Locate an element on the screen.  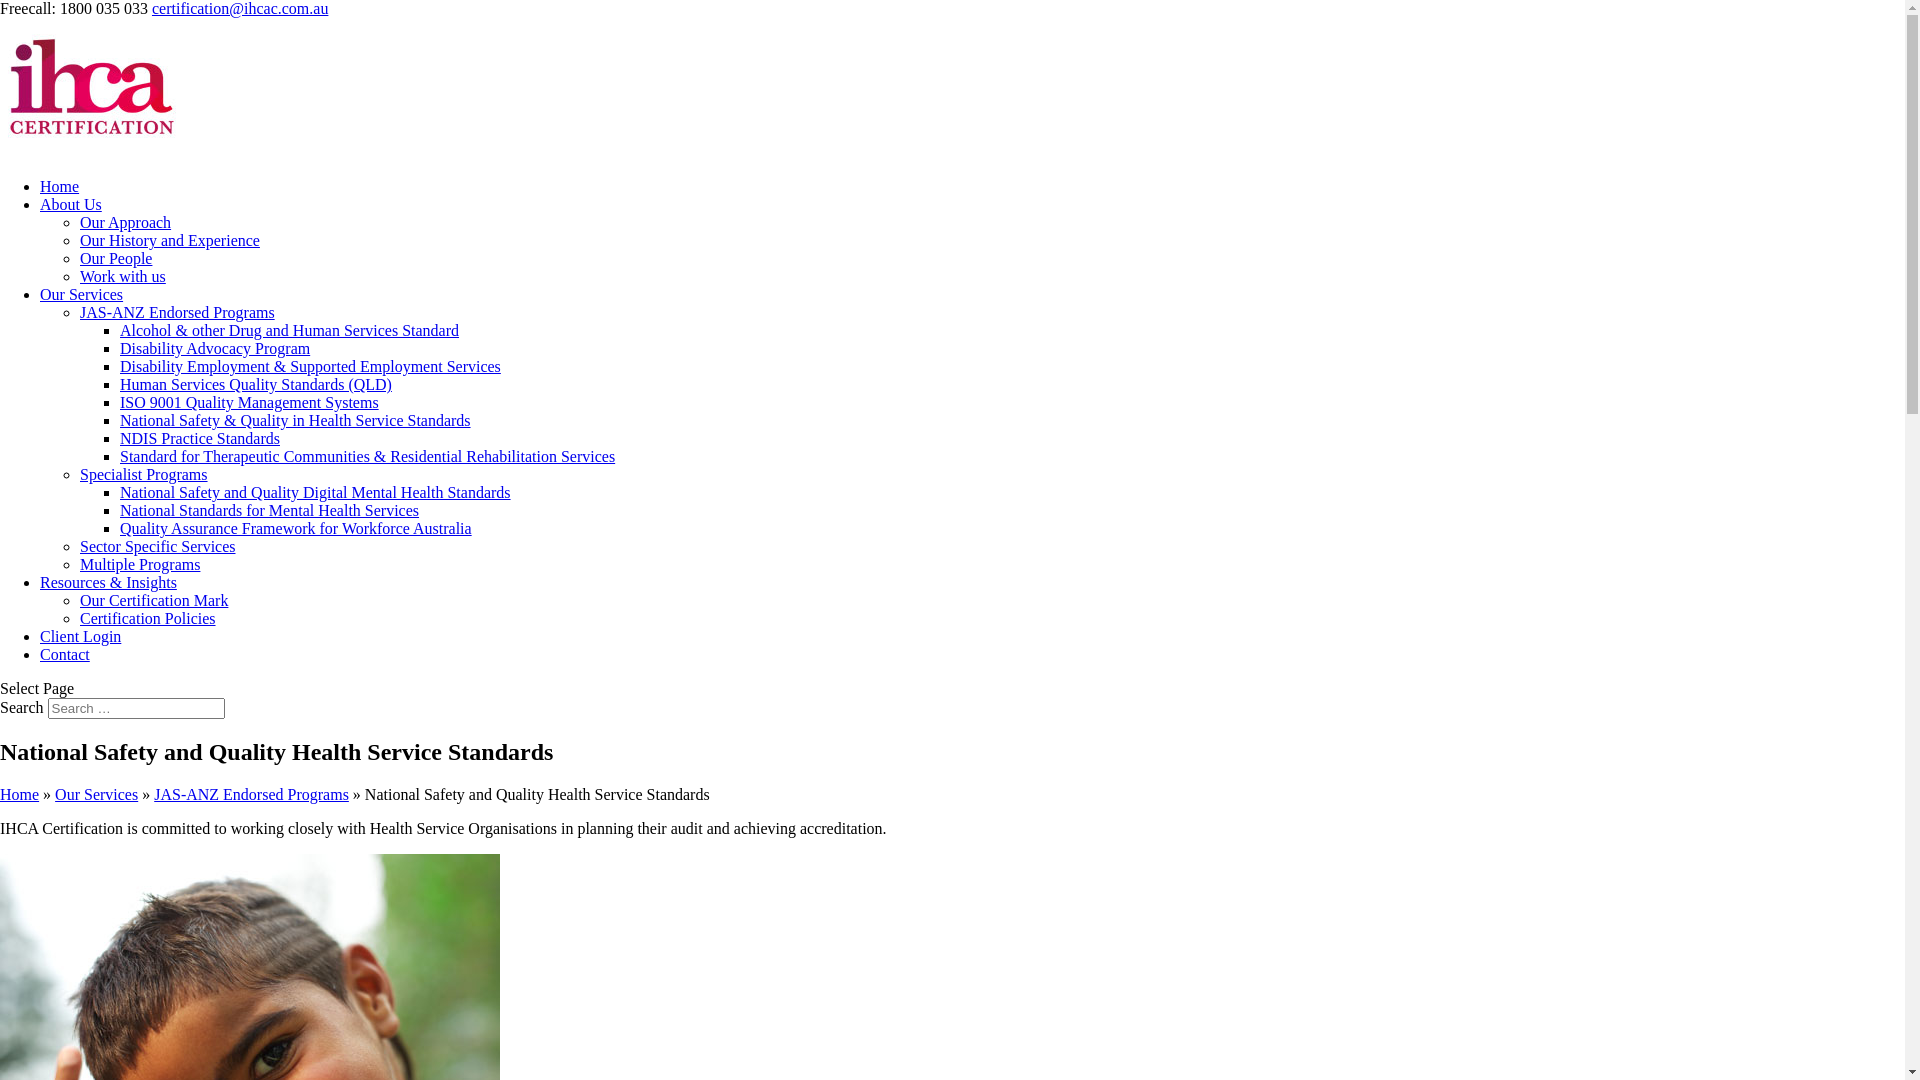
Client Login is located at coordinates (80, 636).